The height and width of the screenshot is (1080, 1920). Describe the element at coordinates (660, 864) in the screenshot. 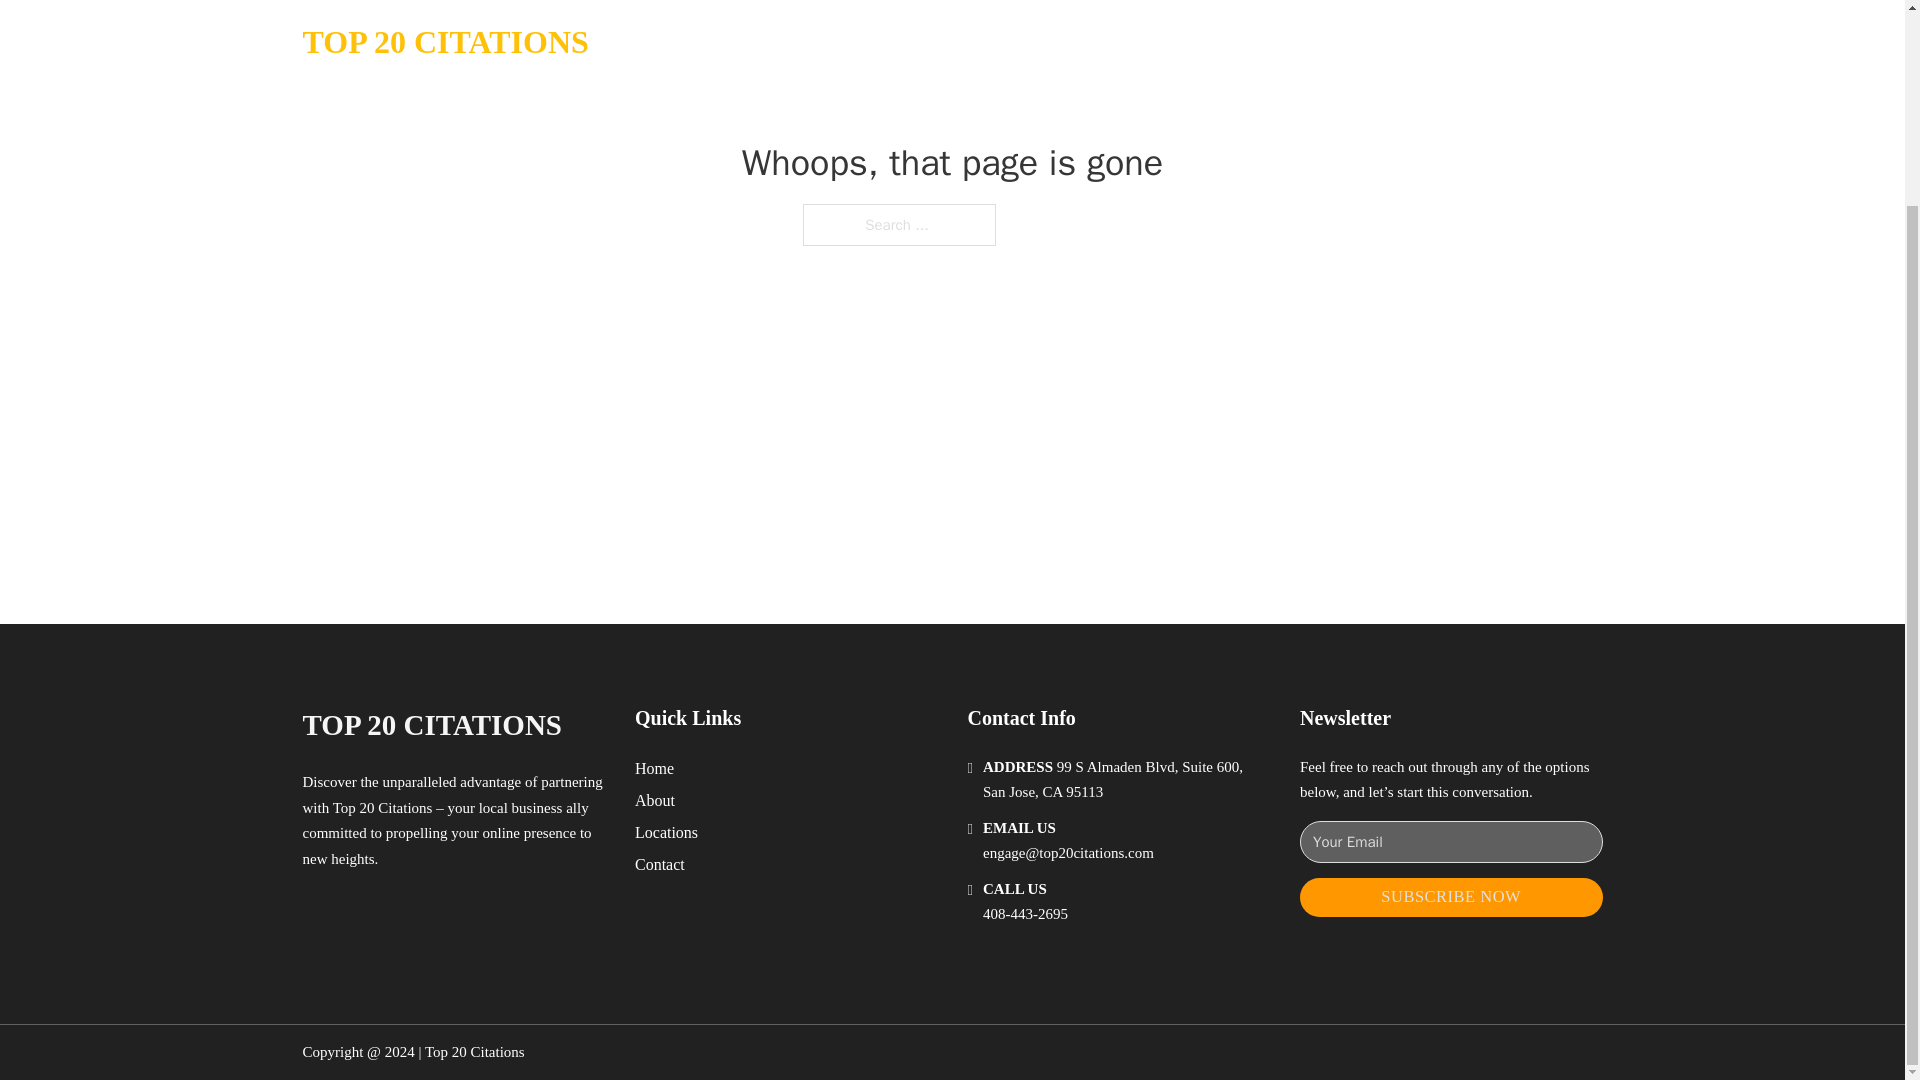

I see `Contact` at that location.